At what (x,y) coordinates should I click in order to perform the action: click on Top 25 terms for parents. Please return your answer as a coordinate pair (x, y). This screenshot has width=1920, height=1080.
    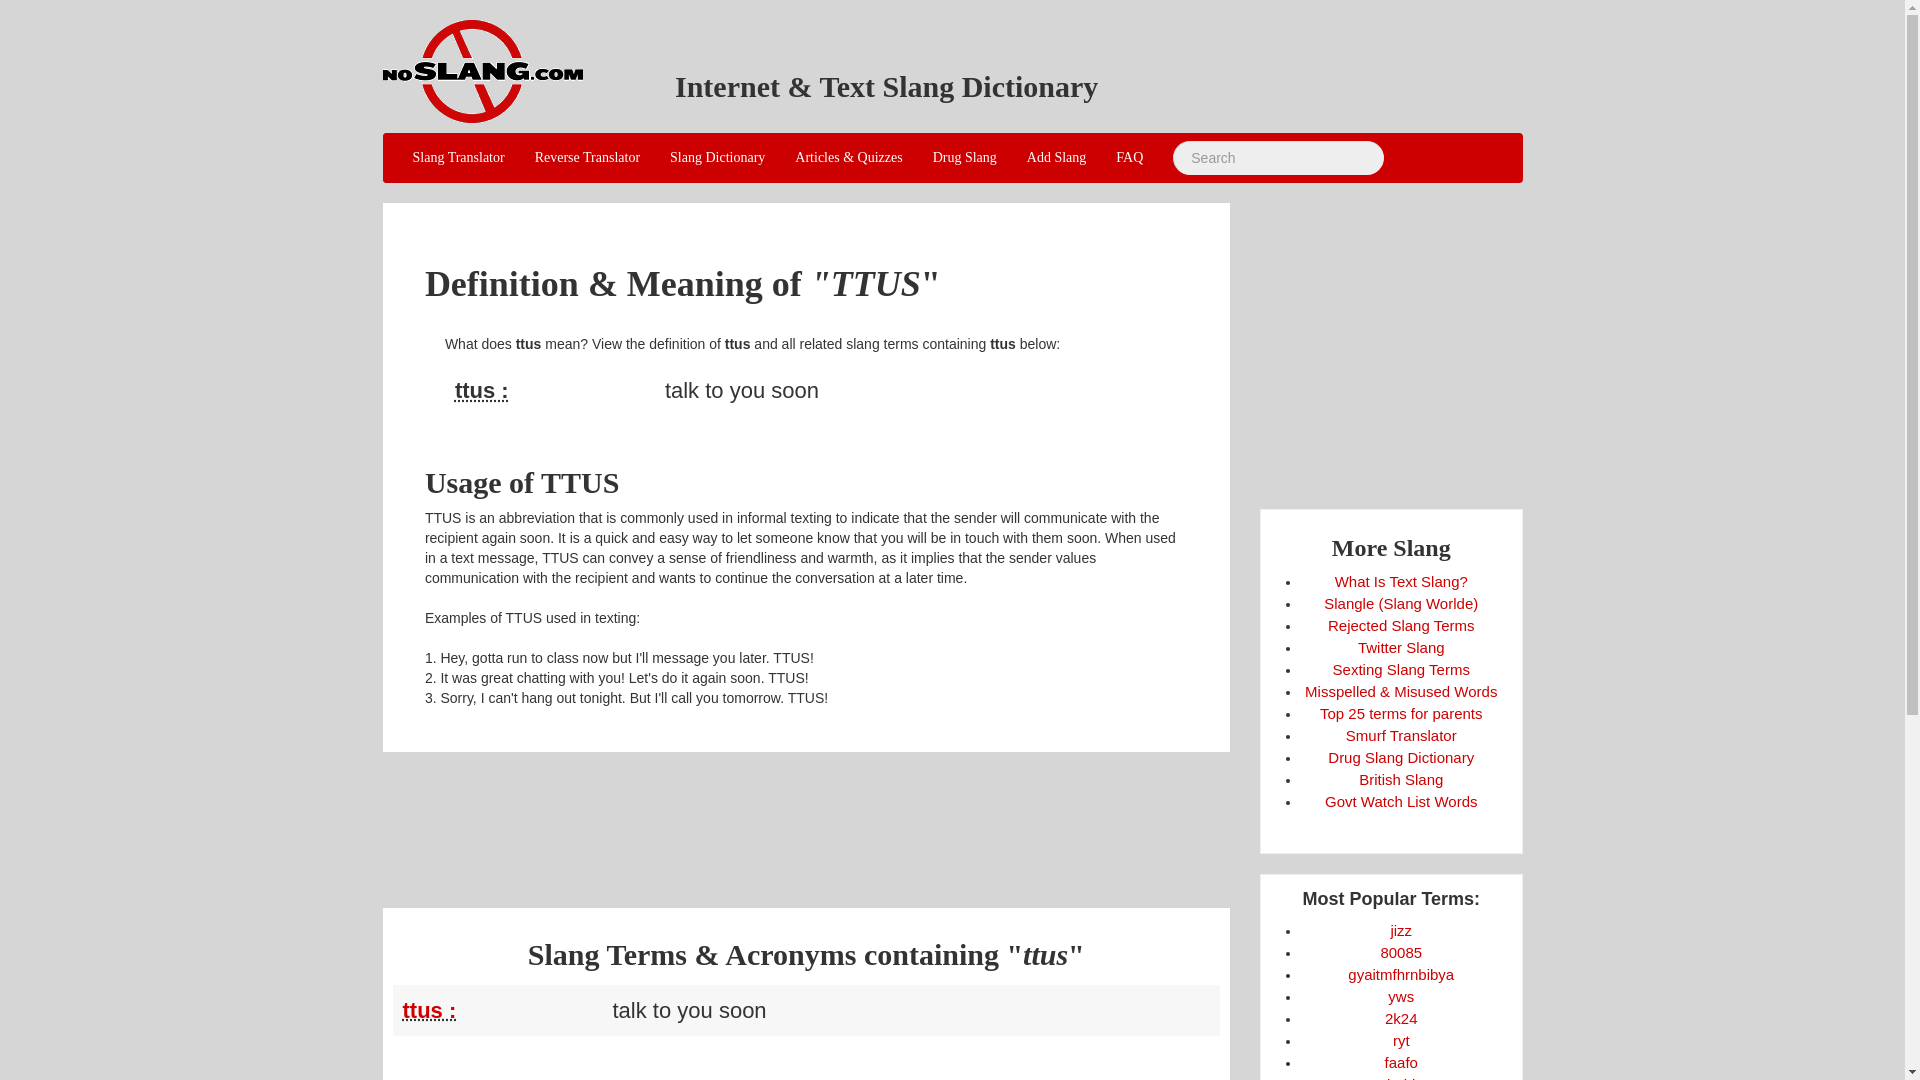
    Looking at the image, I should click on (1401, 714).